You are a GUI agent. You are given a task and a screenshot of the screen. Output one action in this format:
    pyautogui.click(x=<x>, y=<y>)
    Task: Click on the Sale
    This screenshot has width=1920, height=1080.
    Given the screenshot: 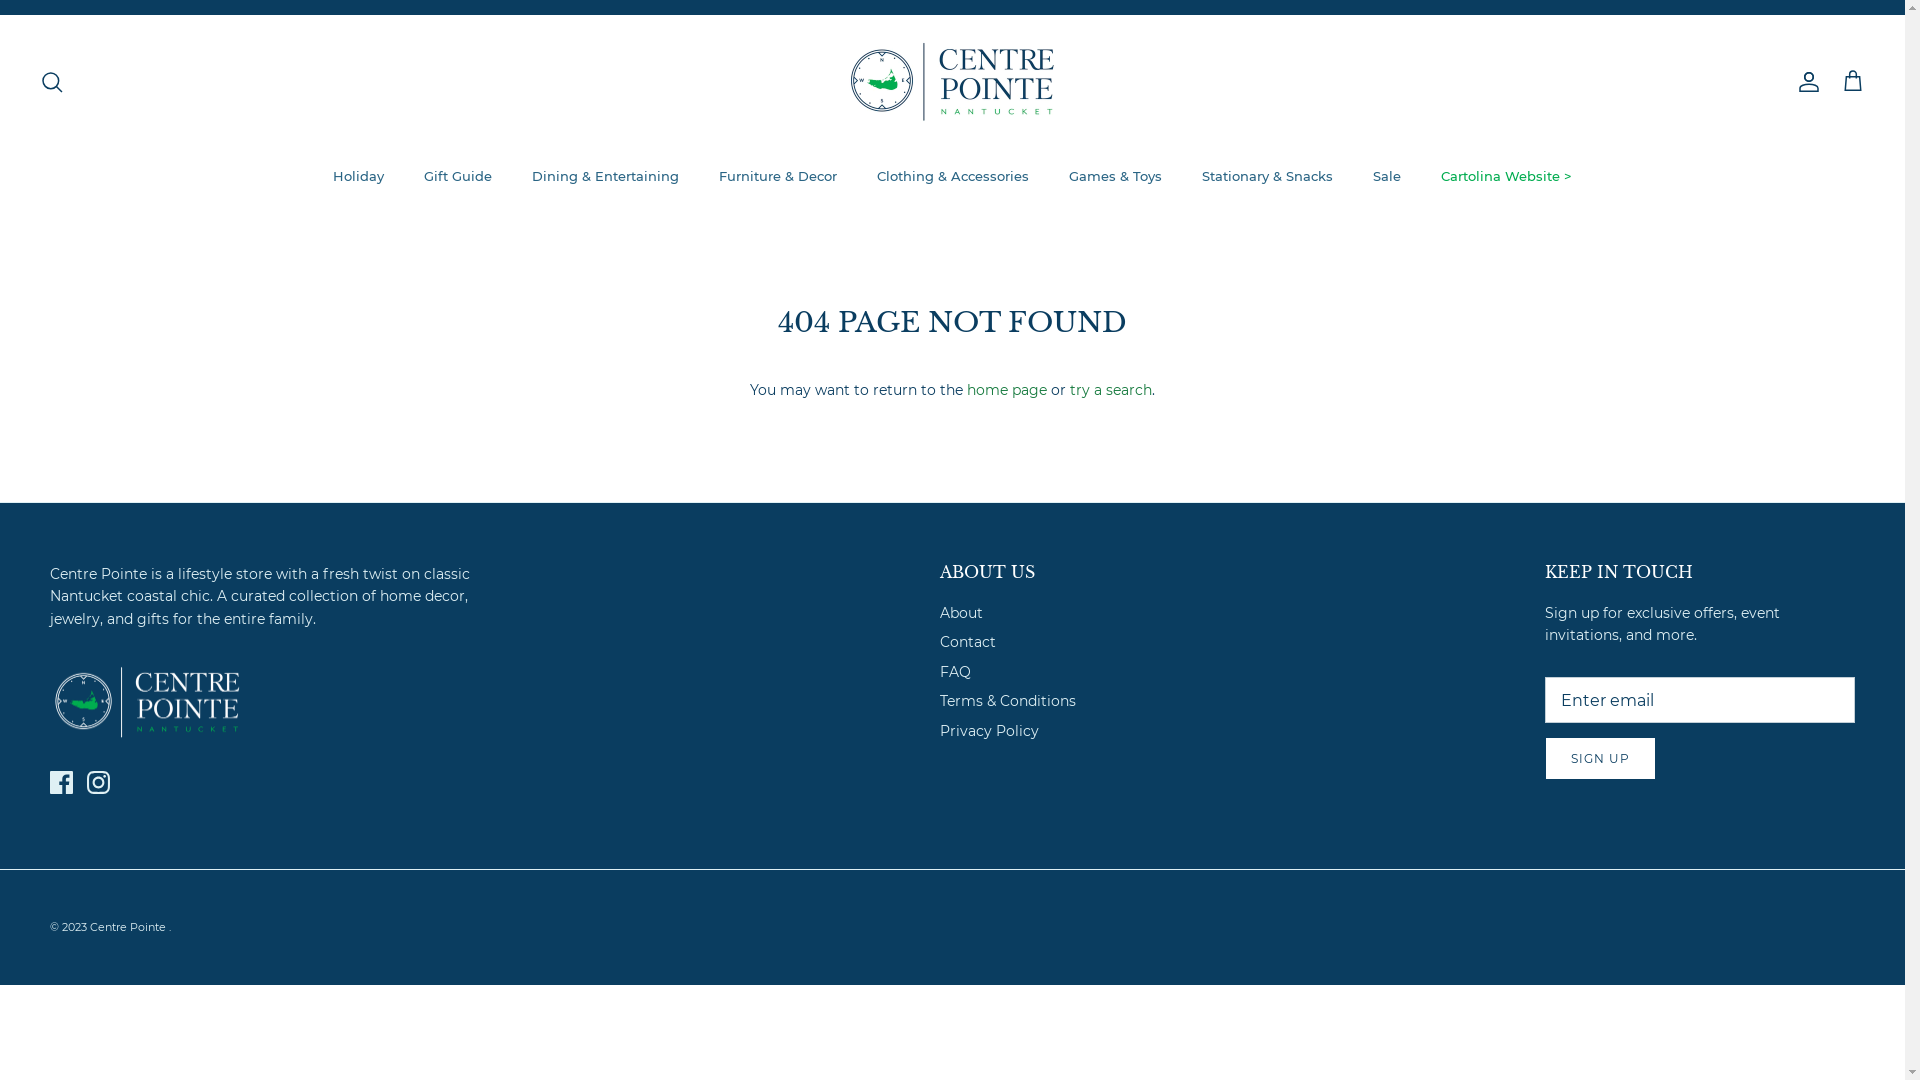 What is the action you would take?
    pyautogui.click(x=1387, y=177)
    